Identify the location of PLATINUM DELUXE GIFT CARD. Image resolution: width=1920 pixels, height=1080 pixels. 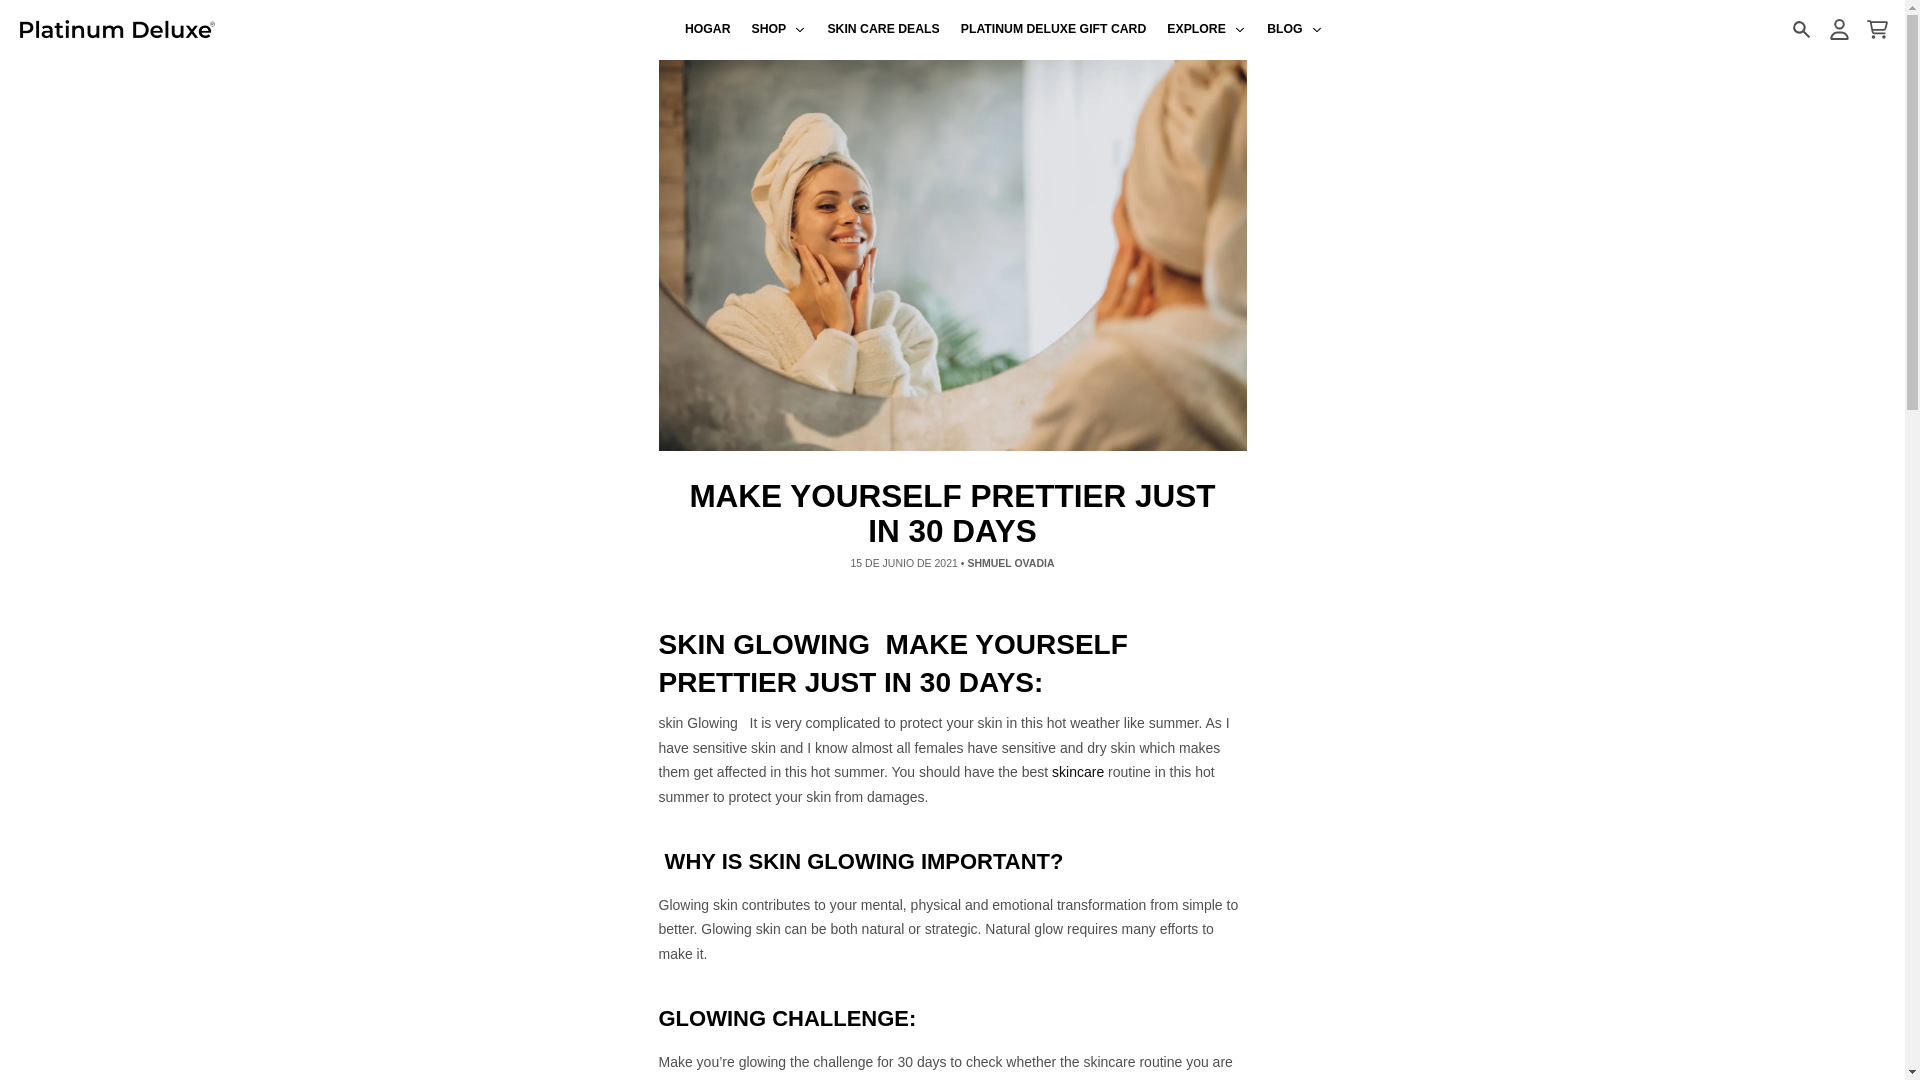
(1054, 30).